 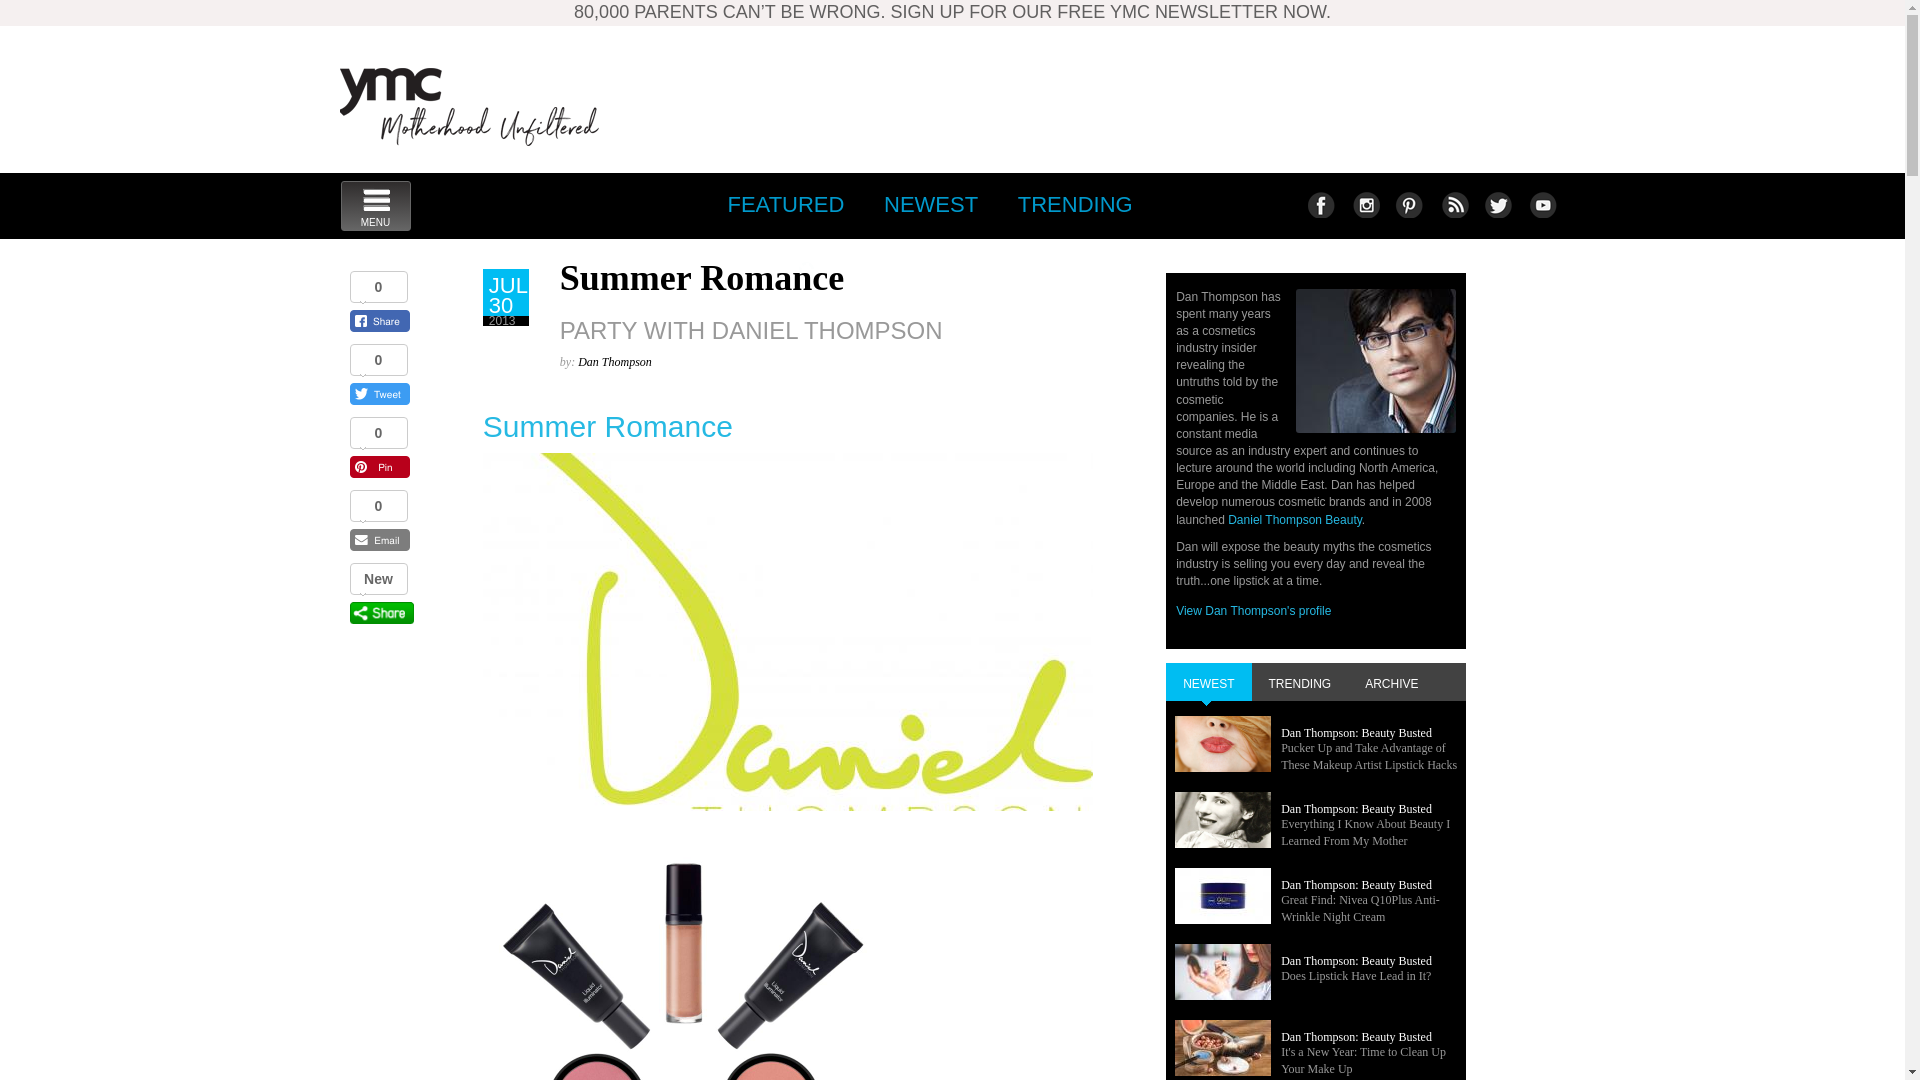 What do you see at coordinates (1320, 204) in the screenshot?
I see `TRENDING` at bounding box center [1320, 204].